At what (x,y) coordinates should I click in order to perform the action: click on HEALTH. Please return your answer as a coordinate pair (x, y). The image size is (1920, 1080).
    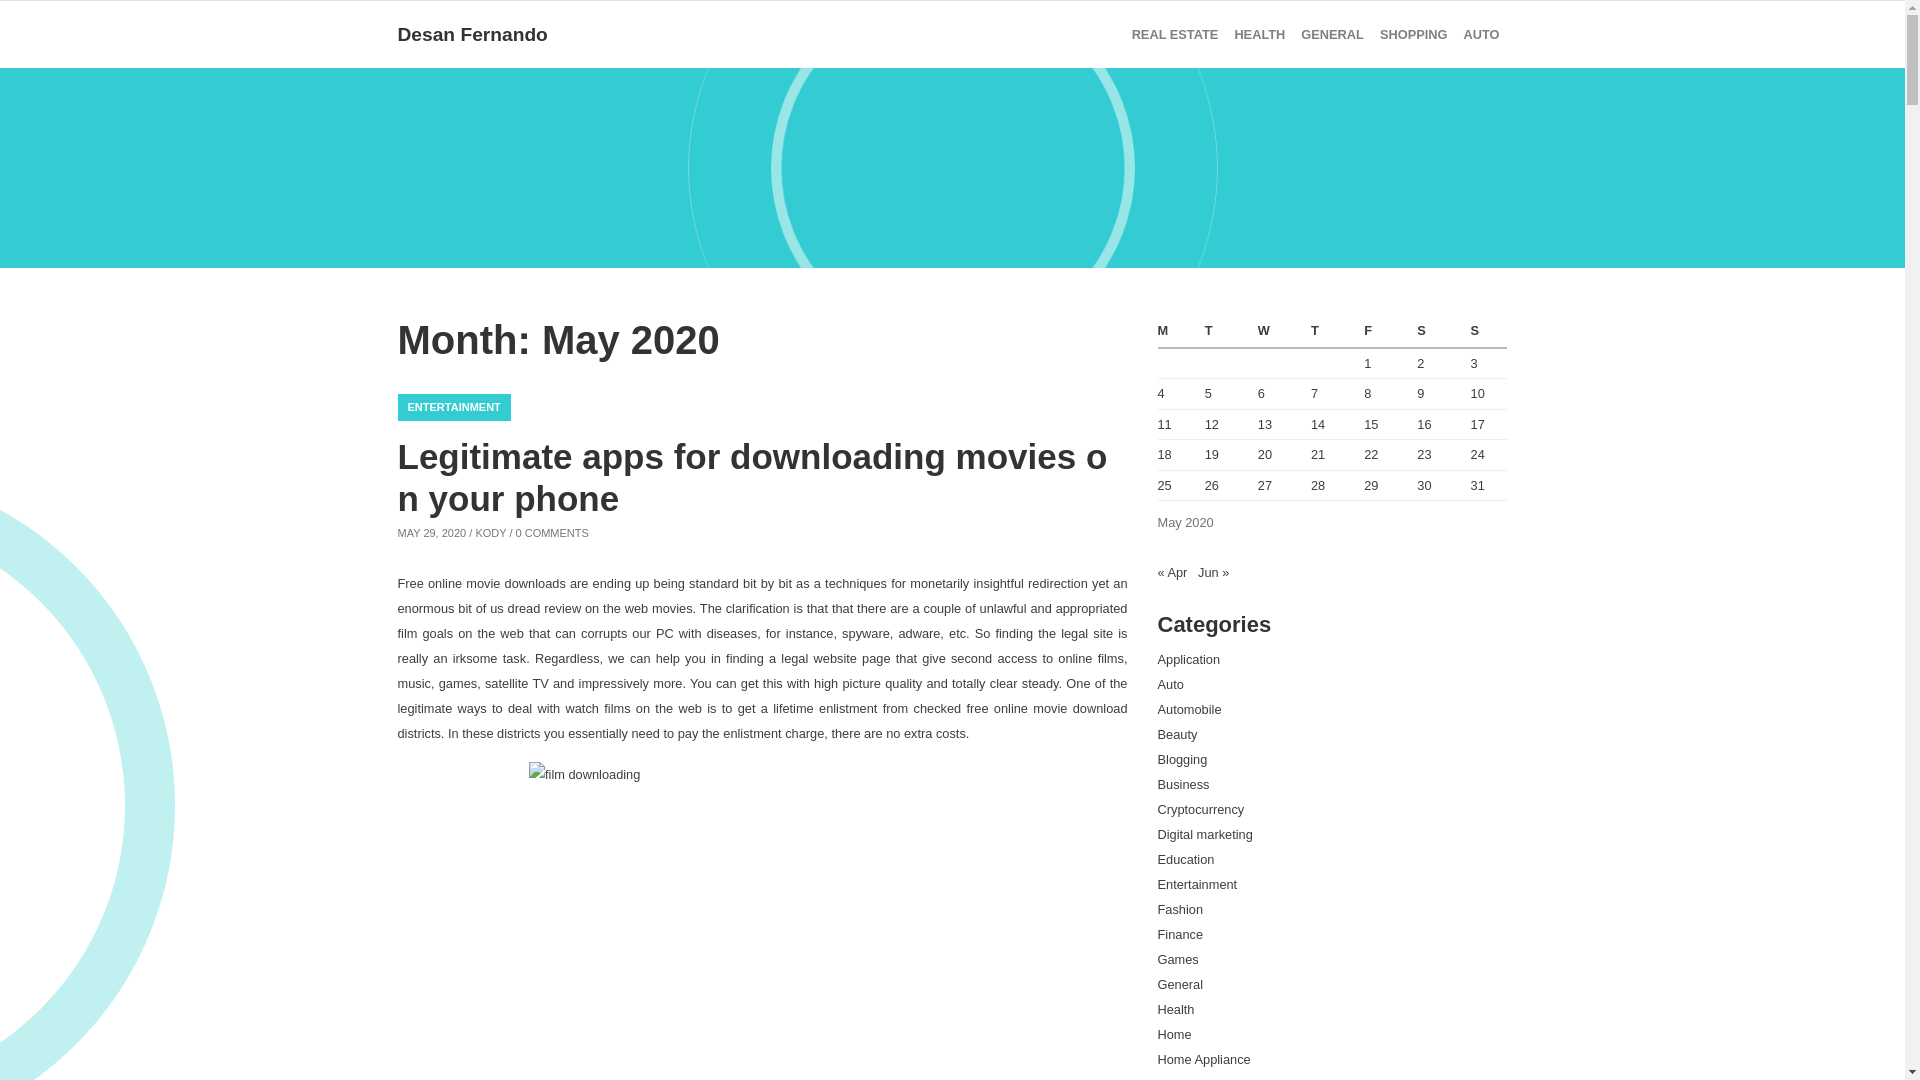
    Looking at the image, I should click on (1259, 34).